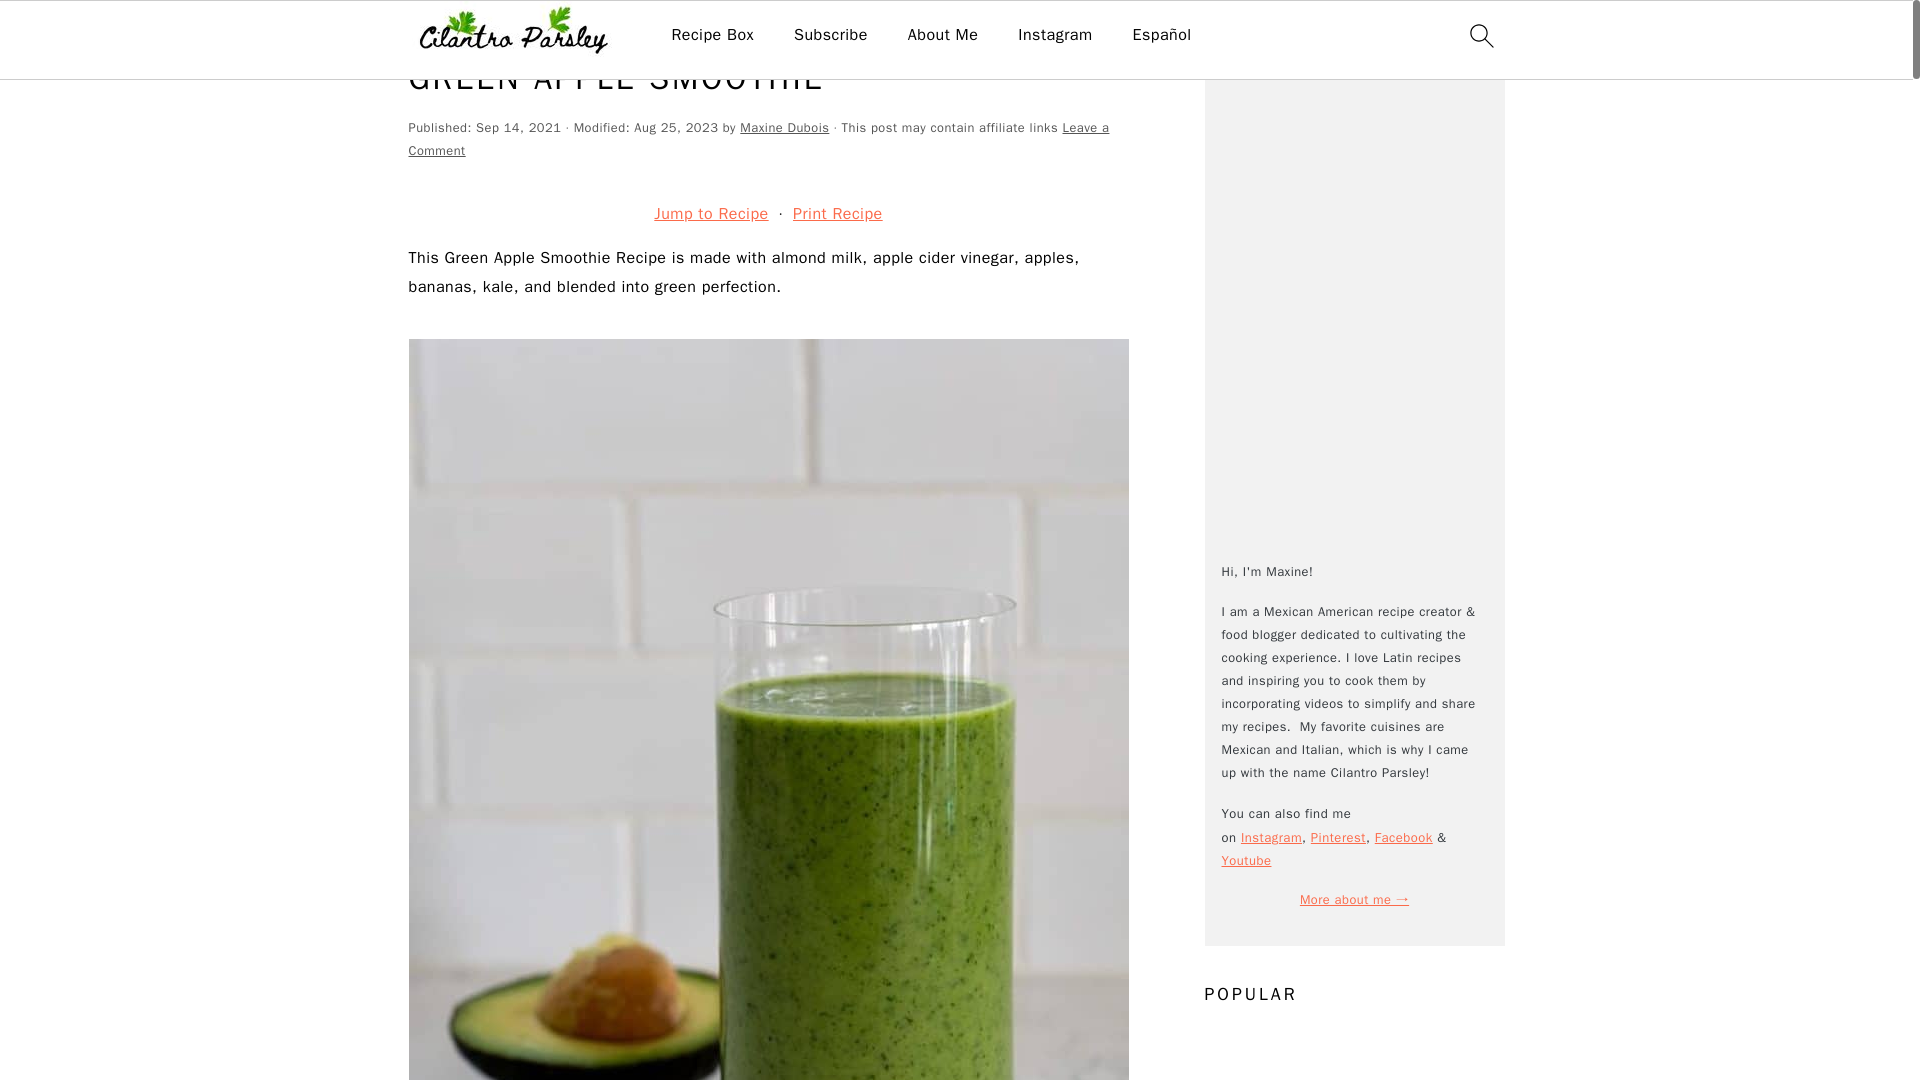  What do you see at coordinates (711, 214) in the screenshot?
I see `Jump to Recipe` at bounding box center [711, 214].